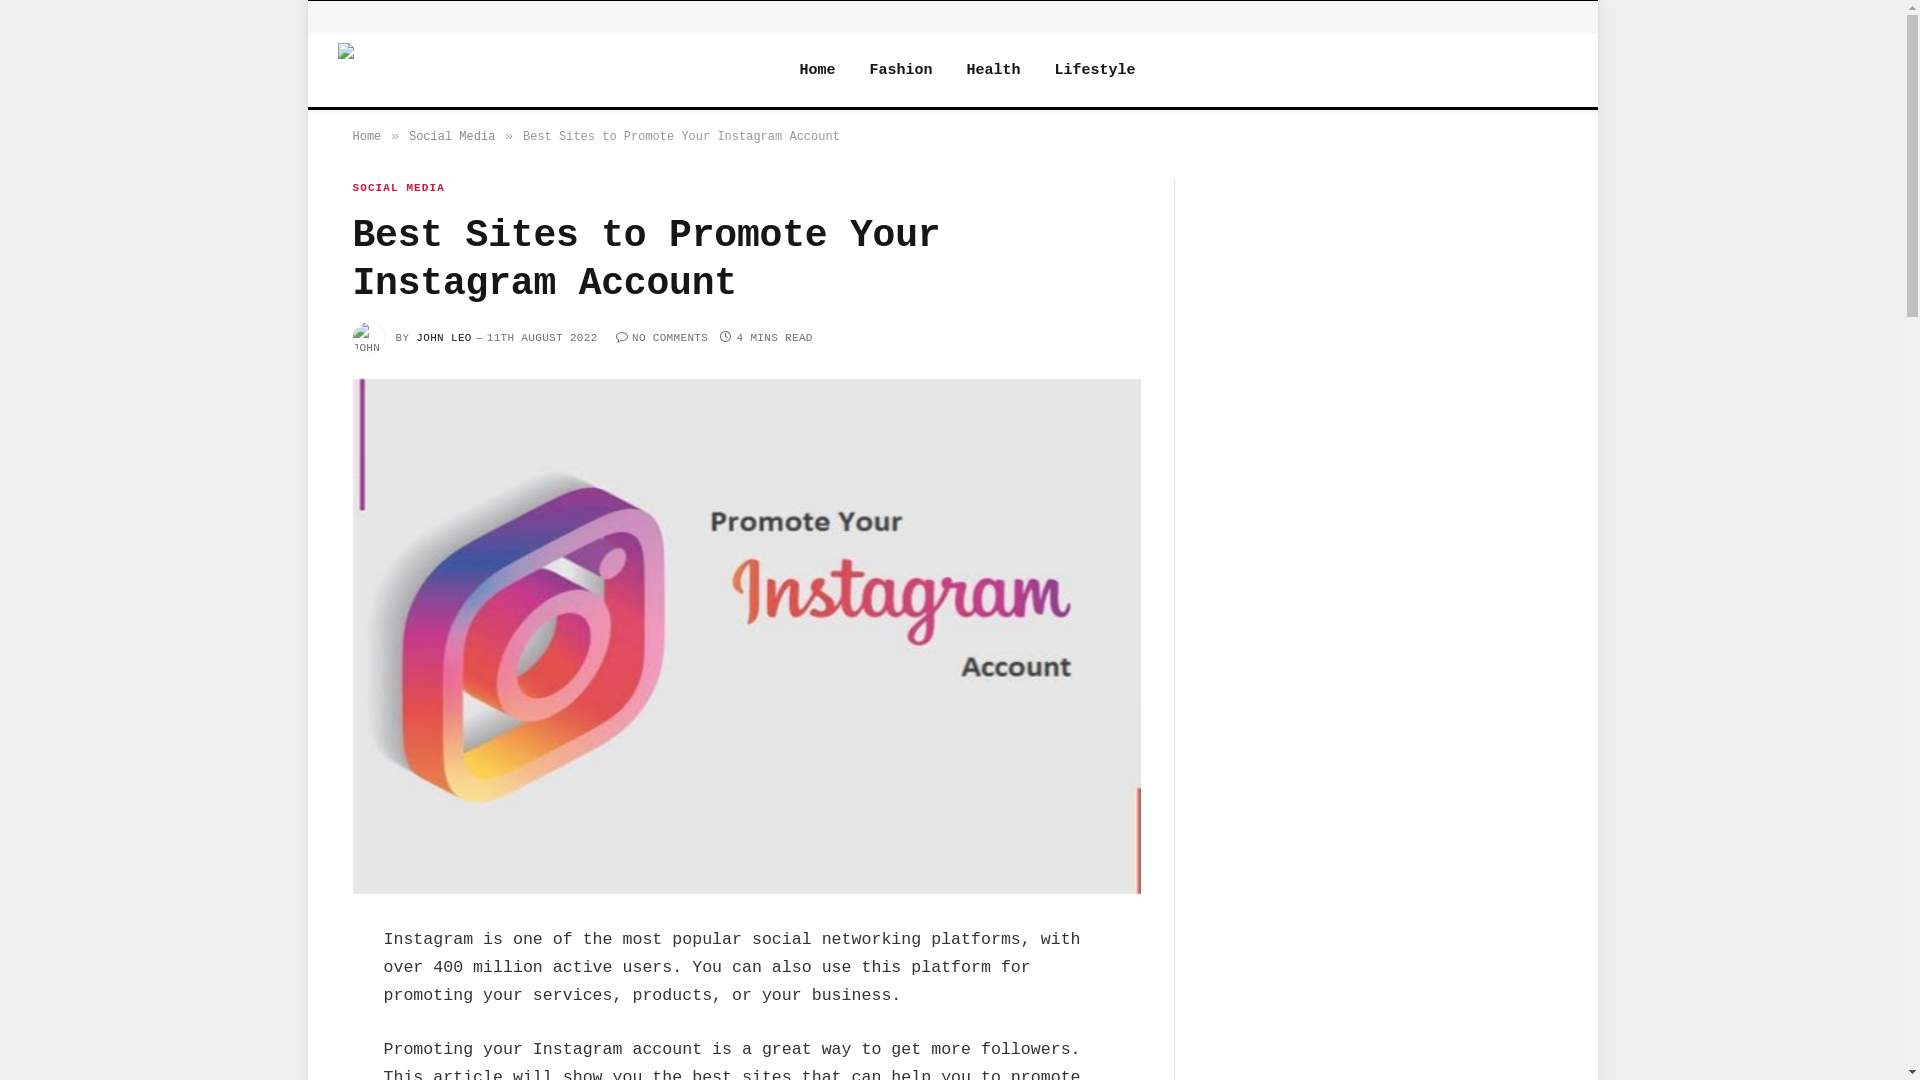  I want to click on Lifestyle, so click(1096, 70).